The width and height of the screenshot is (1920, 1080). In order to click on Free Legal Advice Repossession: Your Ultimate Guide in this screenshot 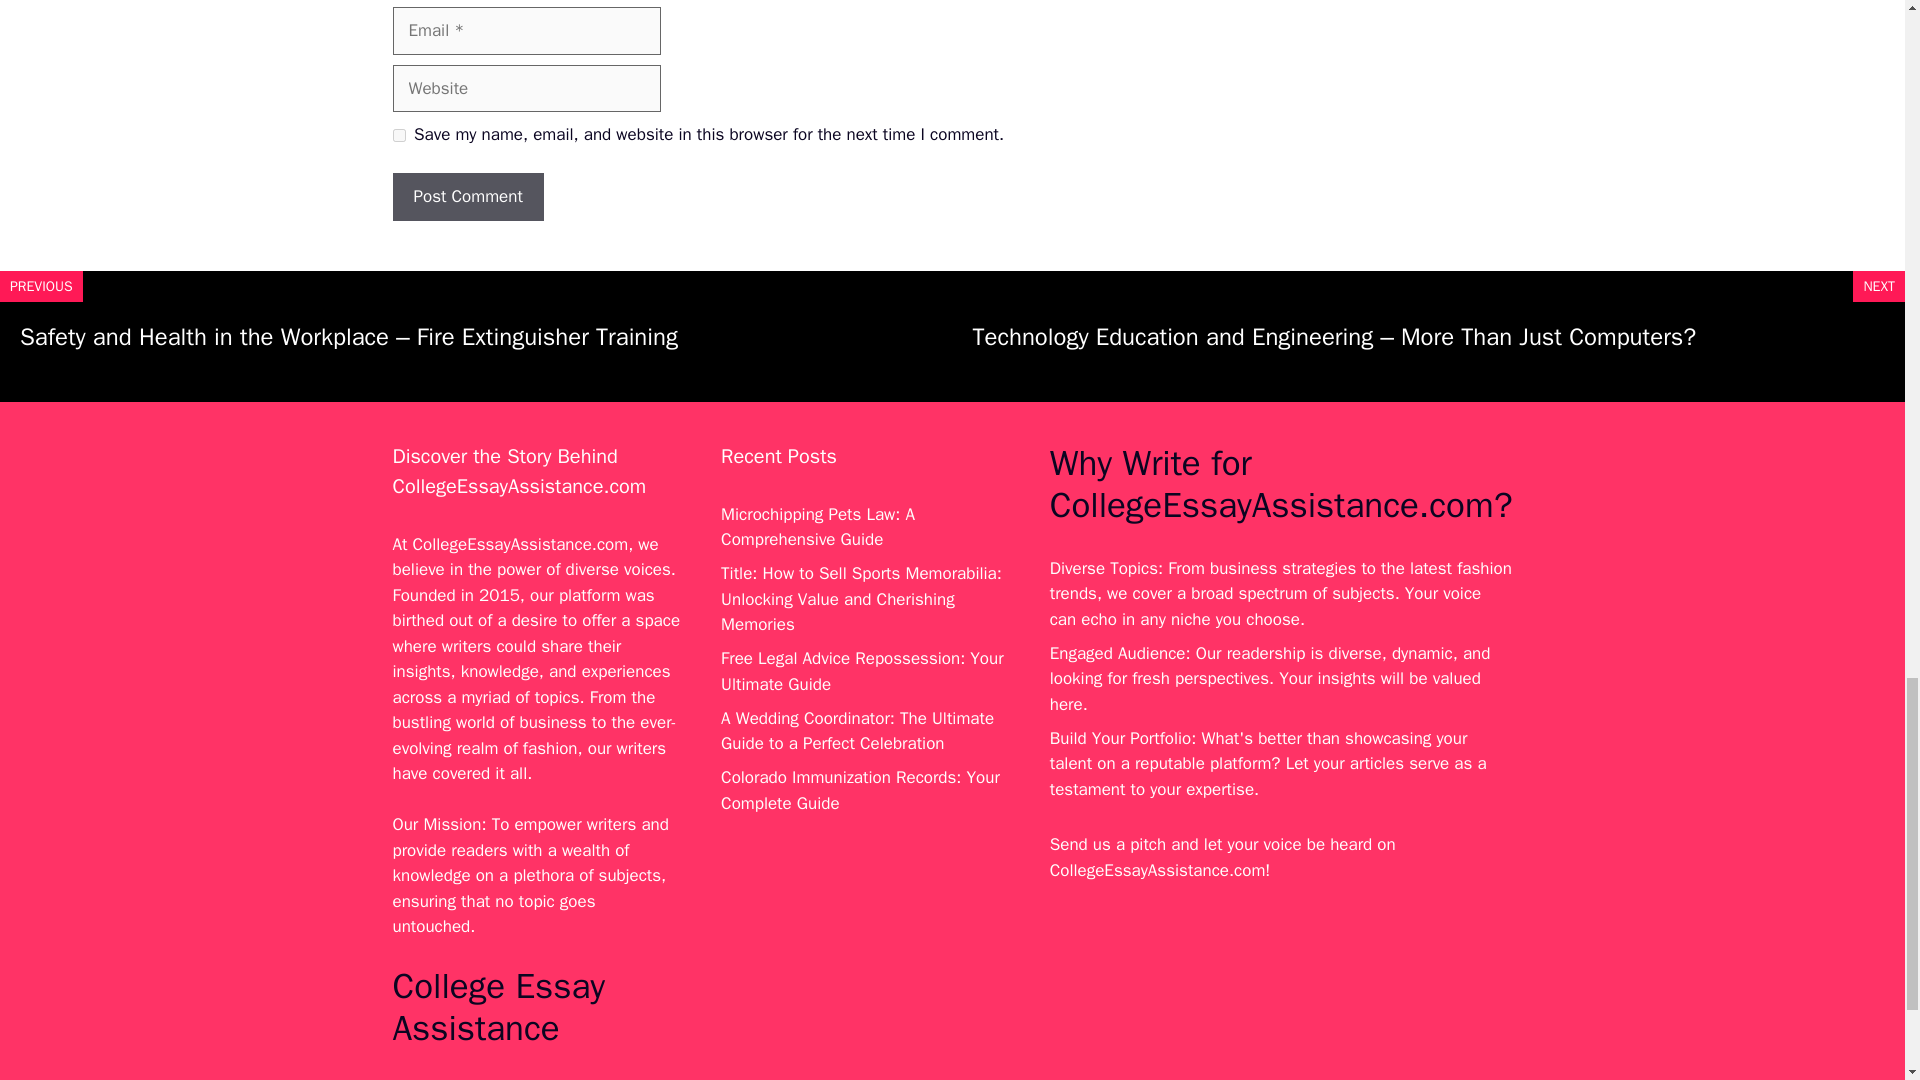, I will do `click(862, 672)`.